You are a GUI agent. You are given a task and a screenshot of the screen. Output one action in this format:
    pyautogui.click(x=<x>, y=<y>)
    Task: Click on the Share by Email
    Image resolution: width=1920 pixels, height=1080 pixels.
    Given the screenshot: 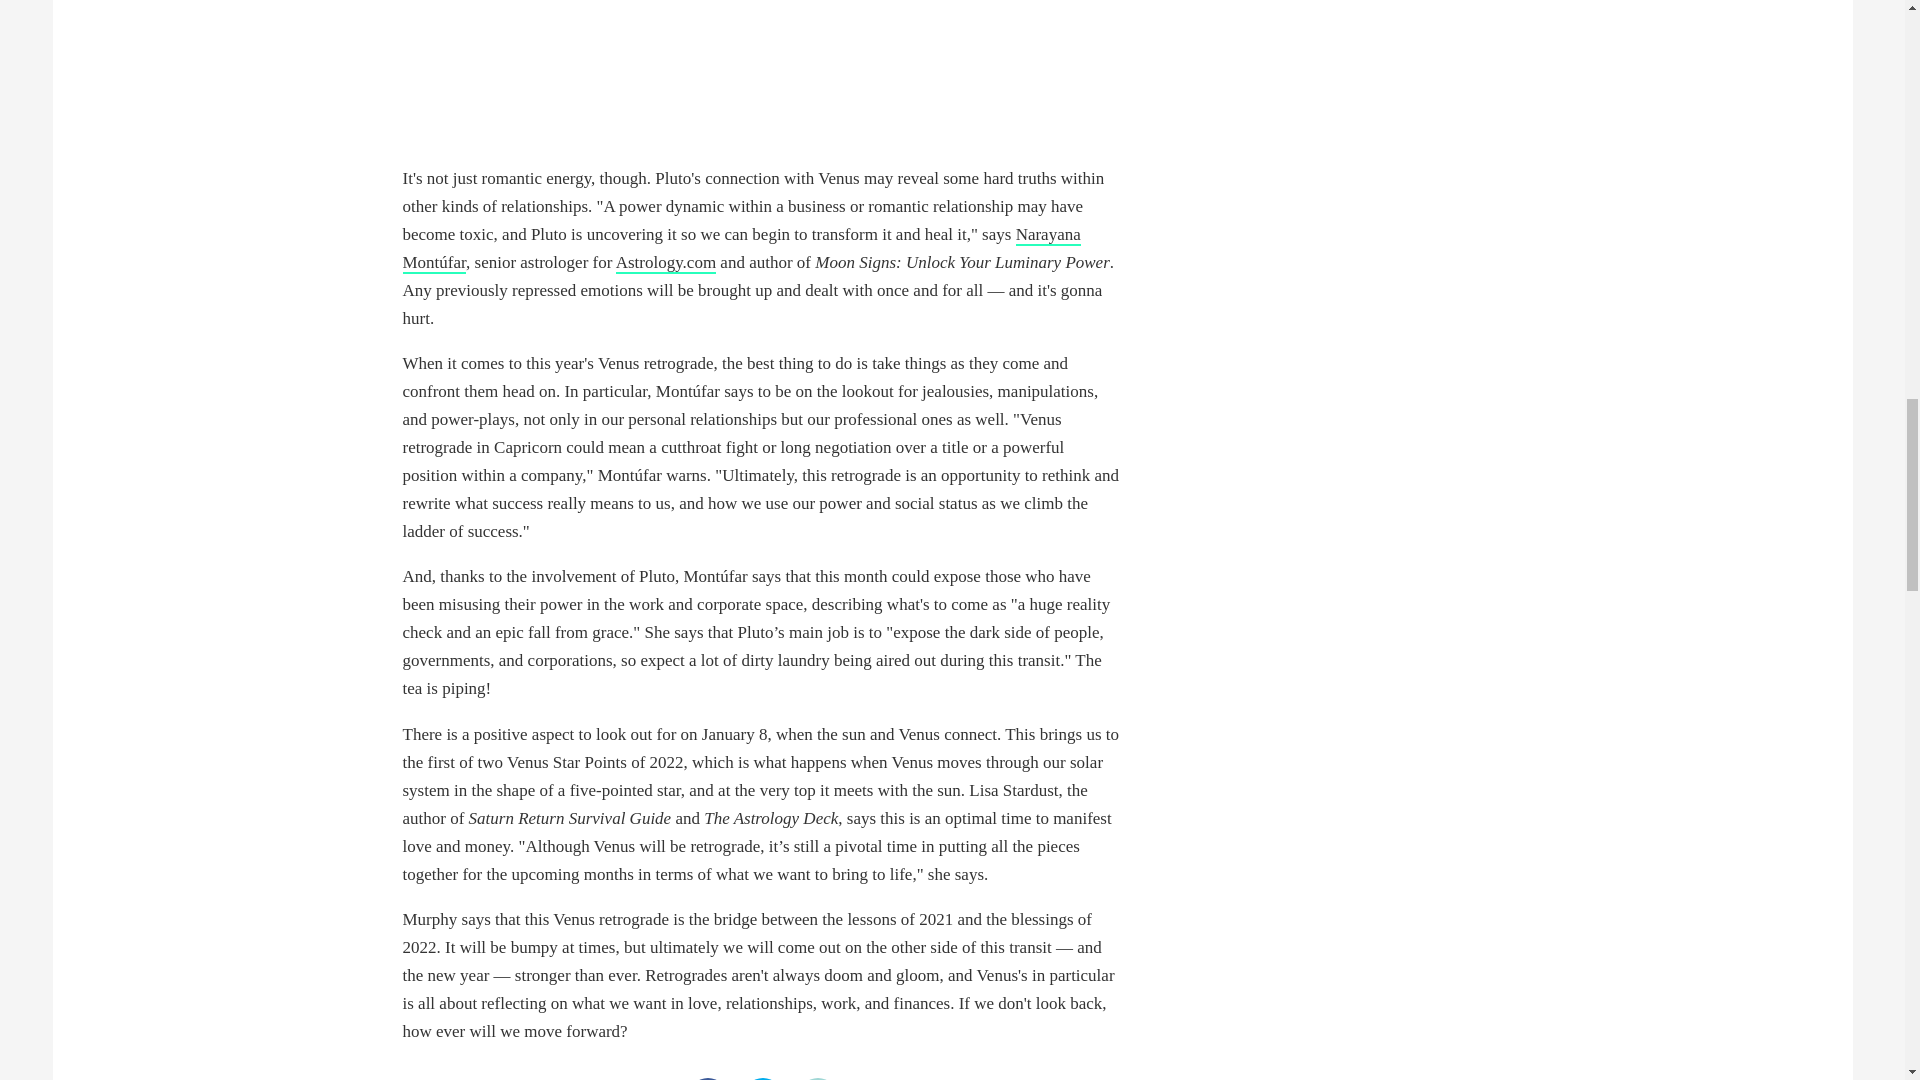 What is the action you would take?
    pyautogui.click(x=818, y=1078)
    